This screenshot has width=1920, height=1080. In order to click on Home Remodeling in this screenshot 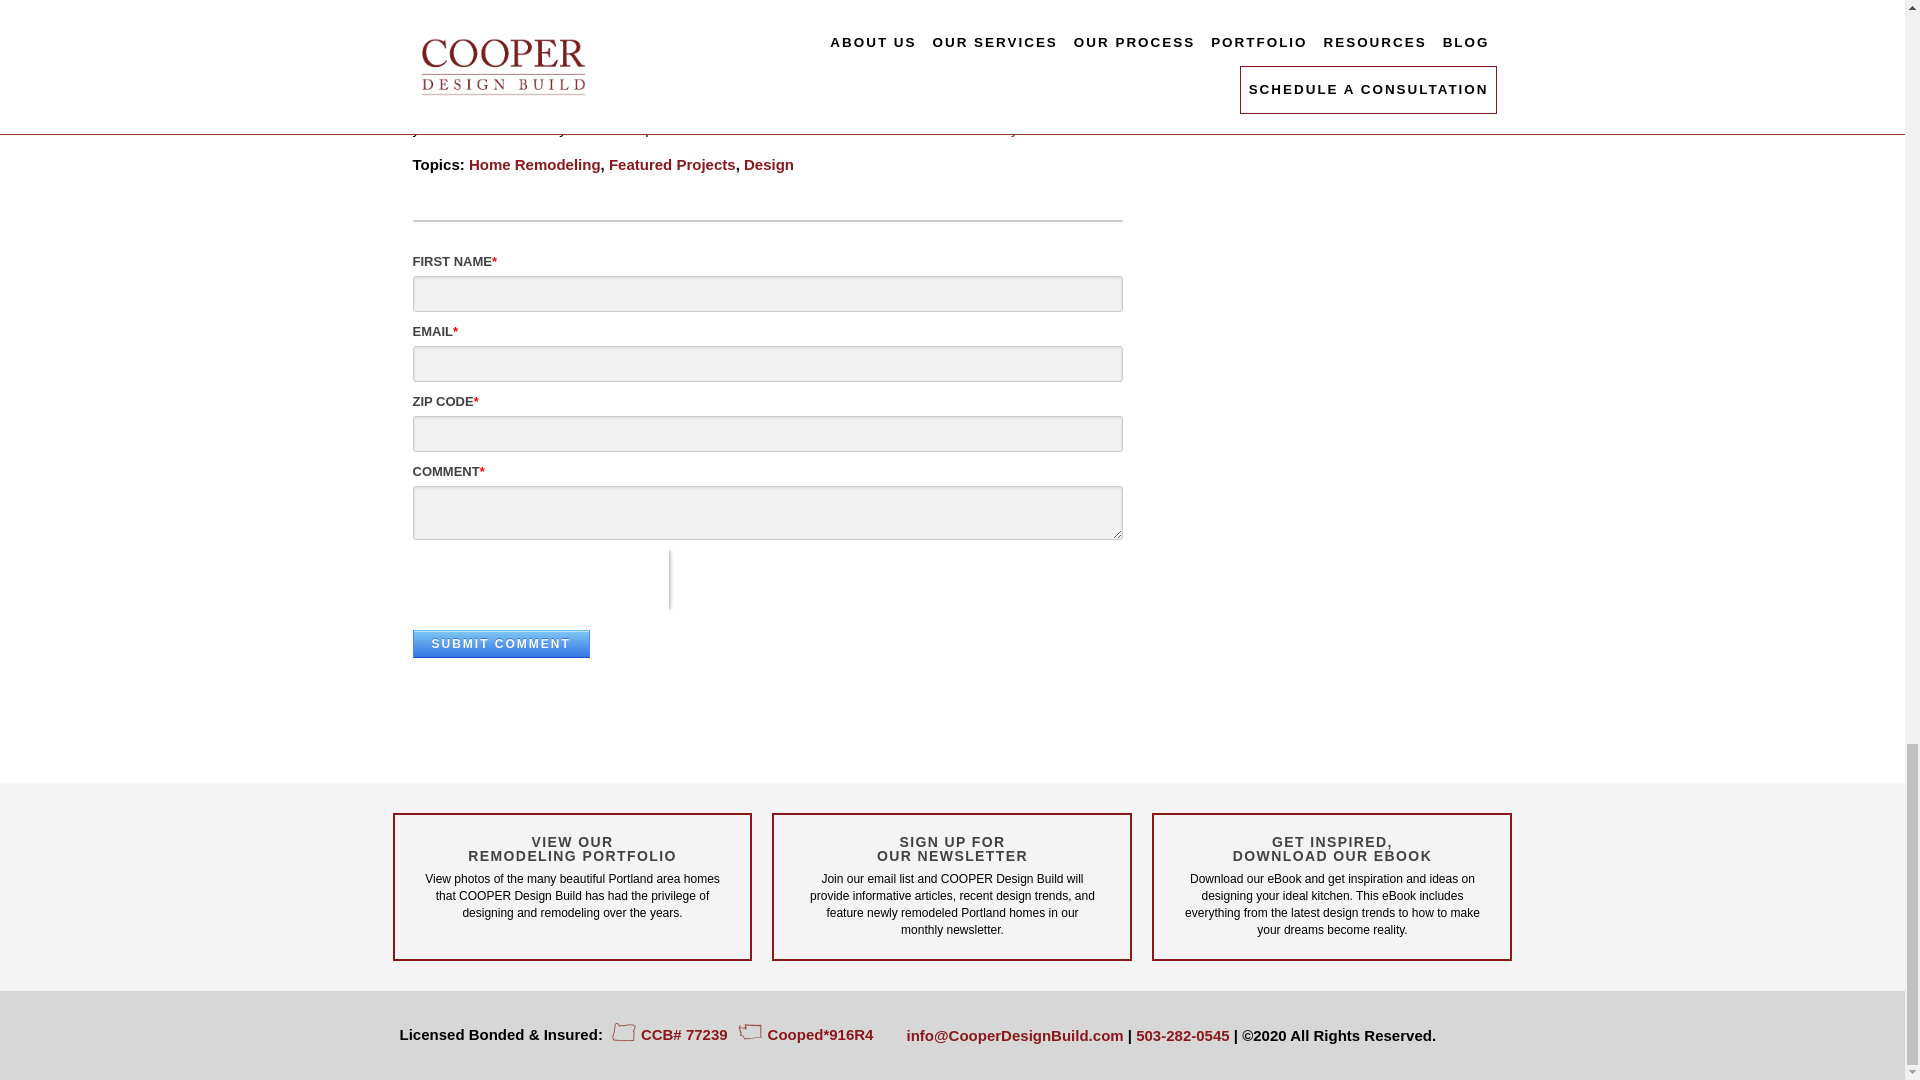, I will do `click(534, 164)`.